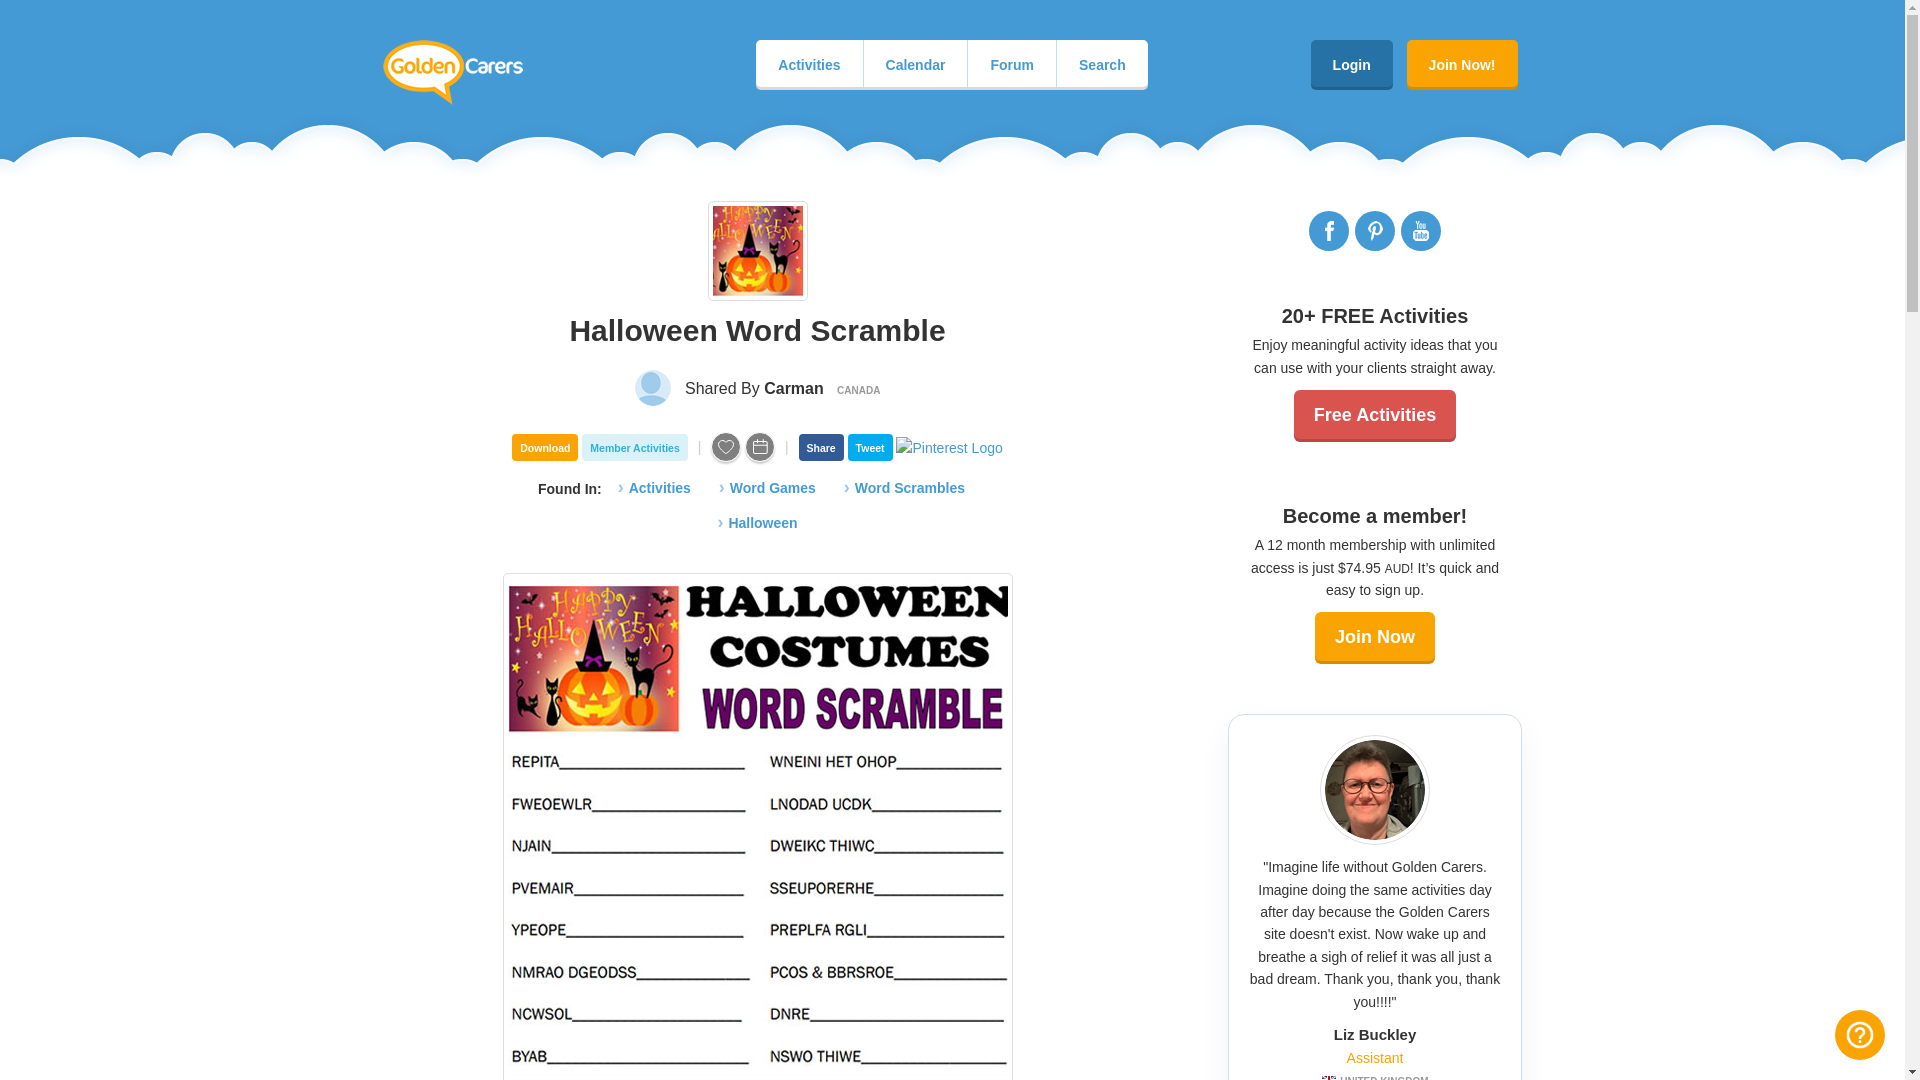  I want to click on Calendar, so click(916, 64).